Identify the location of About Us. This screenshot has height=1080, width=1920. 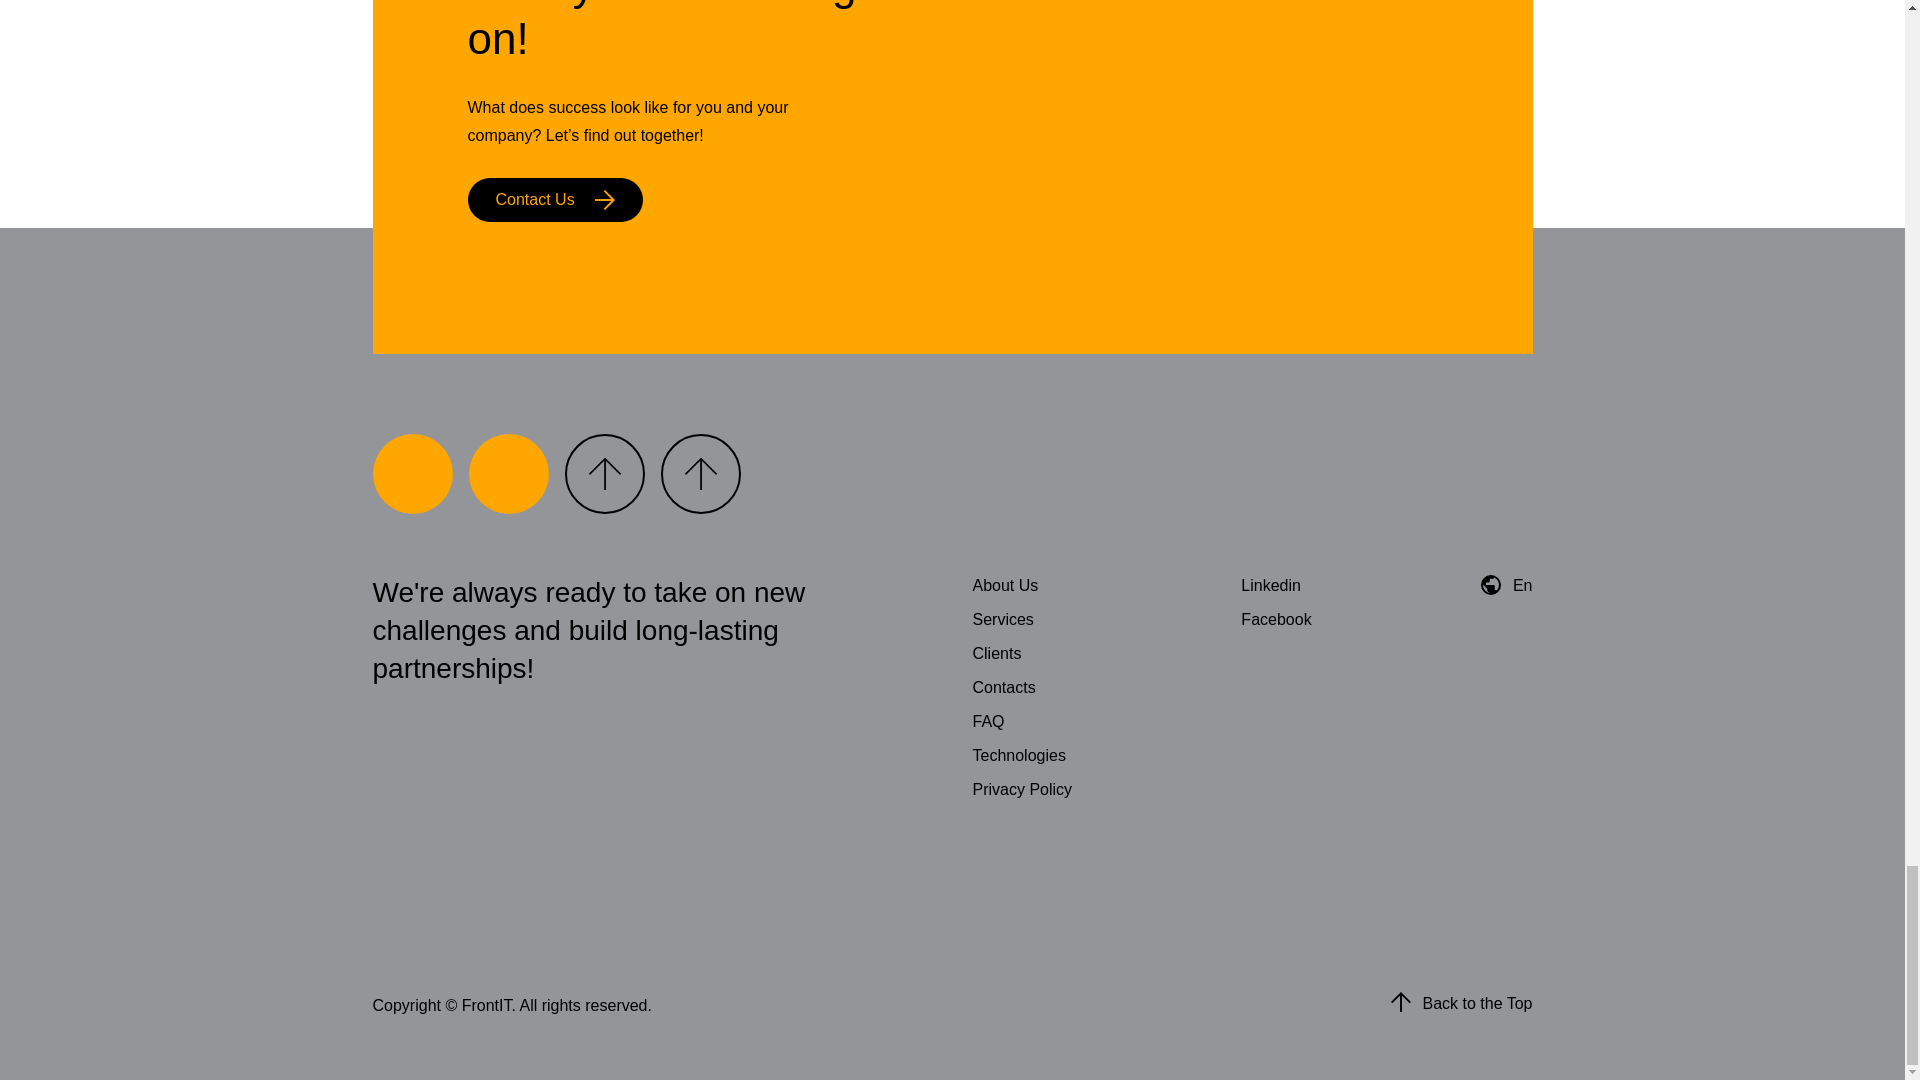
(1004, 585).